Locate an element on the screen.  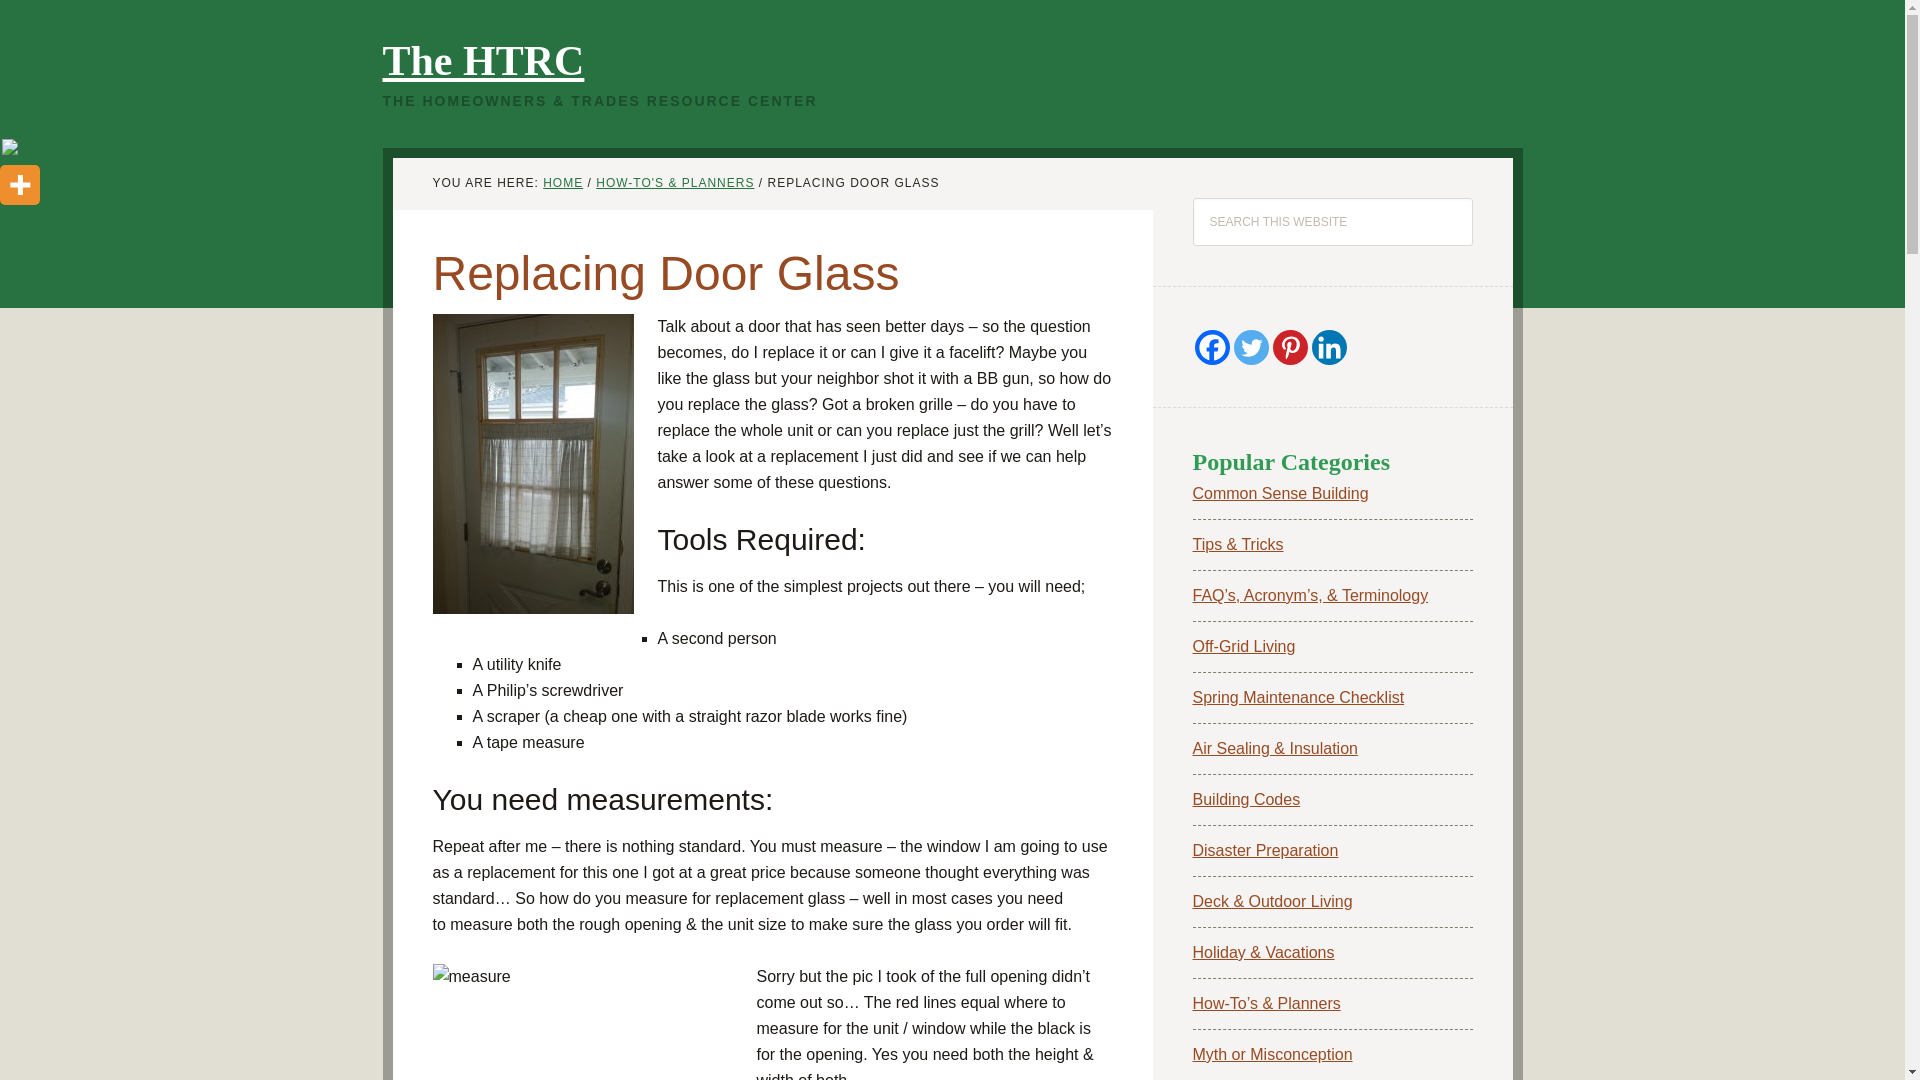
HOME is located at coordinates (563, 183).